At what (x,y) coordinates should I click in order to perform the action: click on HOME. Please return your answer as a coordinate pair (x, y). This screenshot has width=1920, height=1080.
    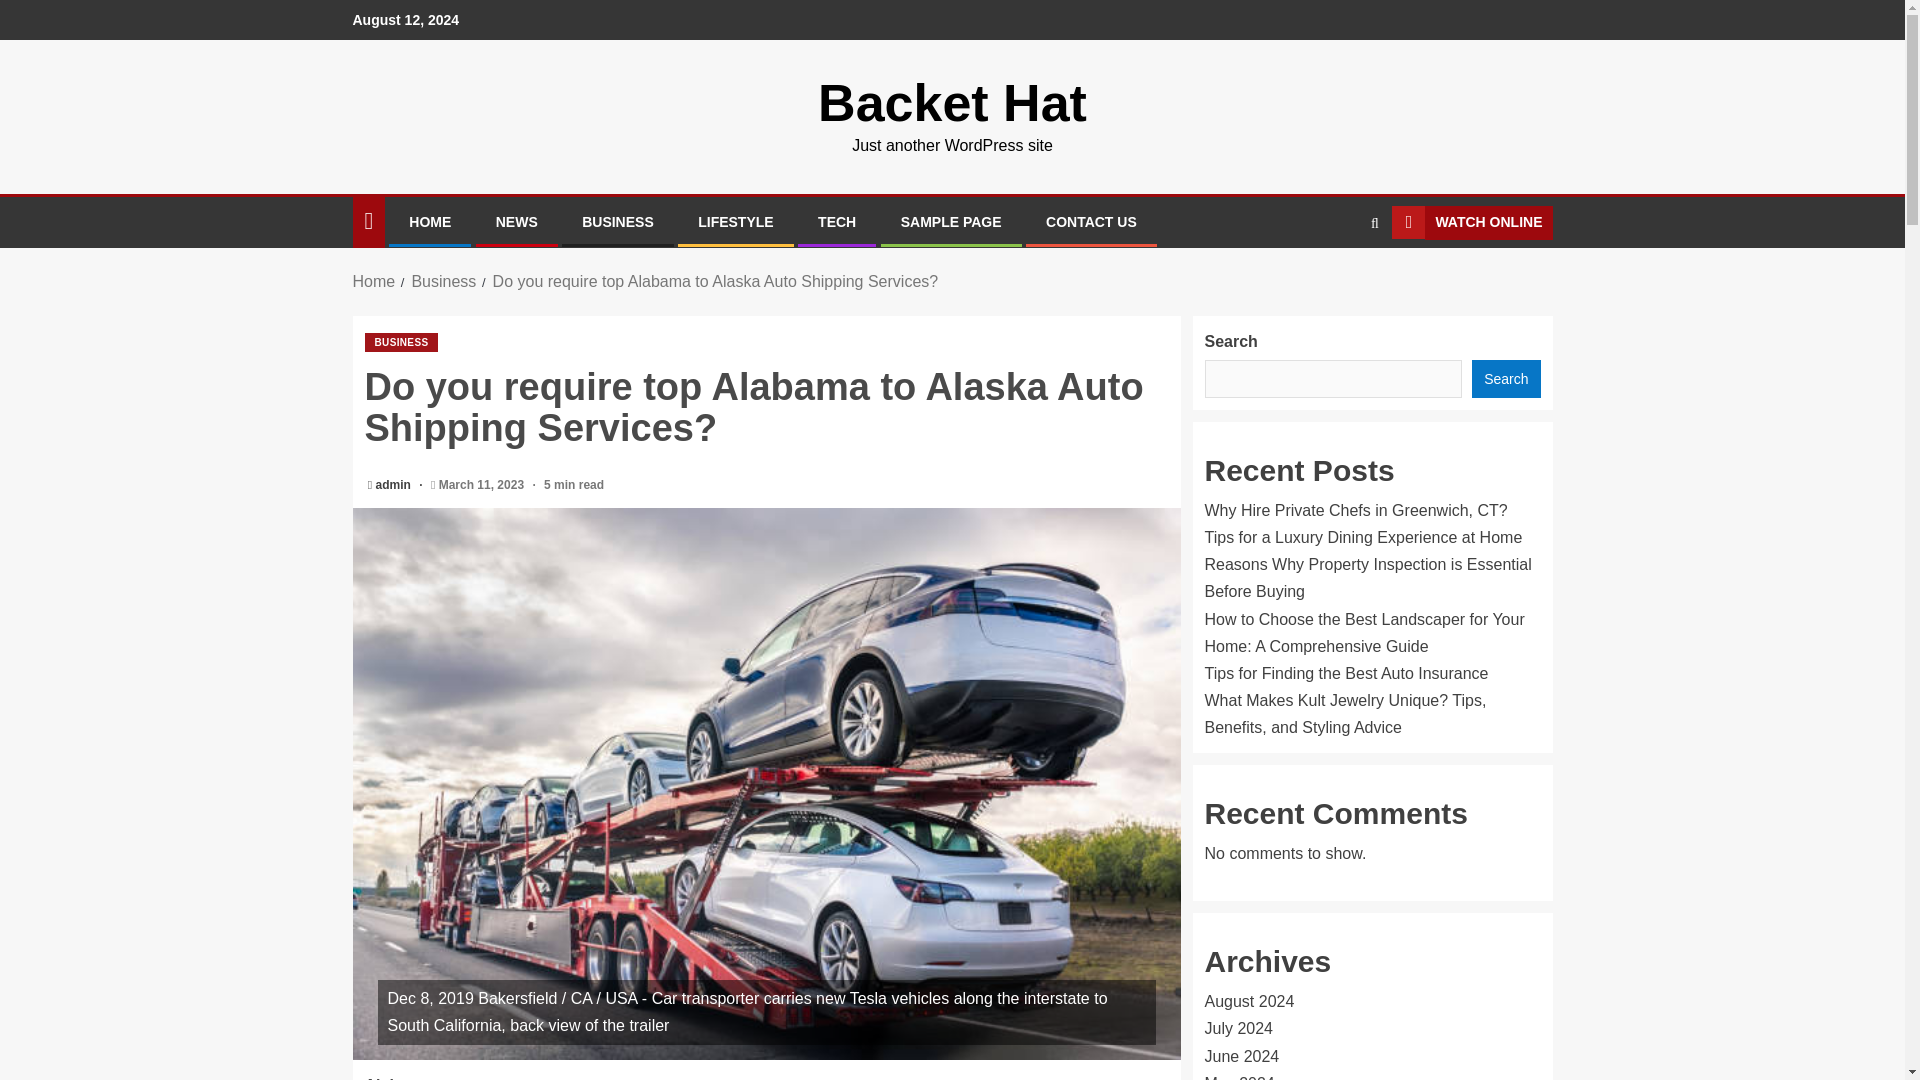
    Looking at the image, I should click on (430, 222).